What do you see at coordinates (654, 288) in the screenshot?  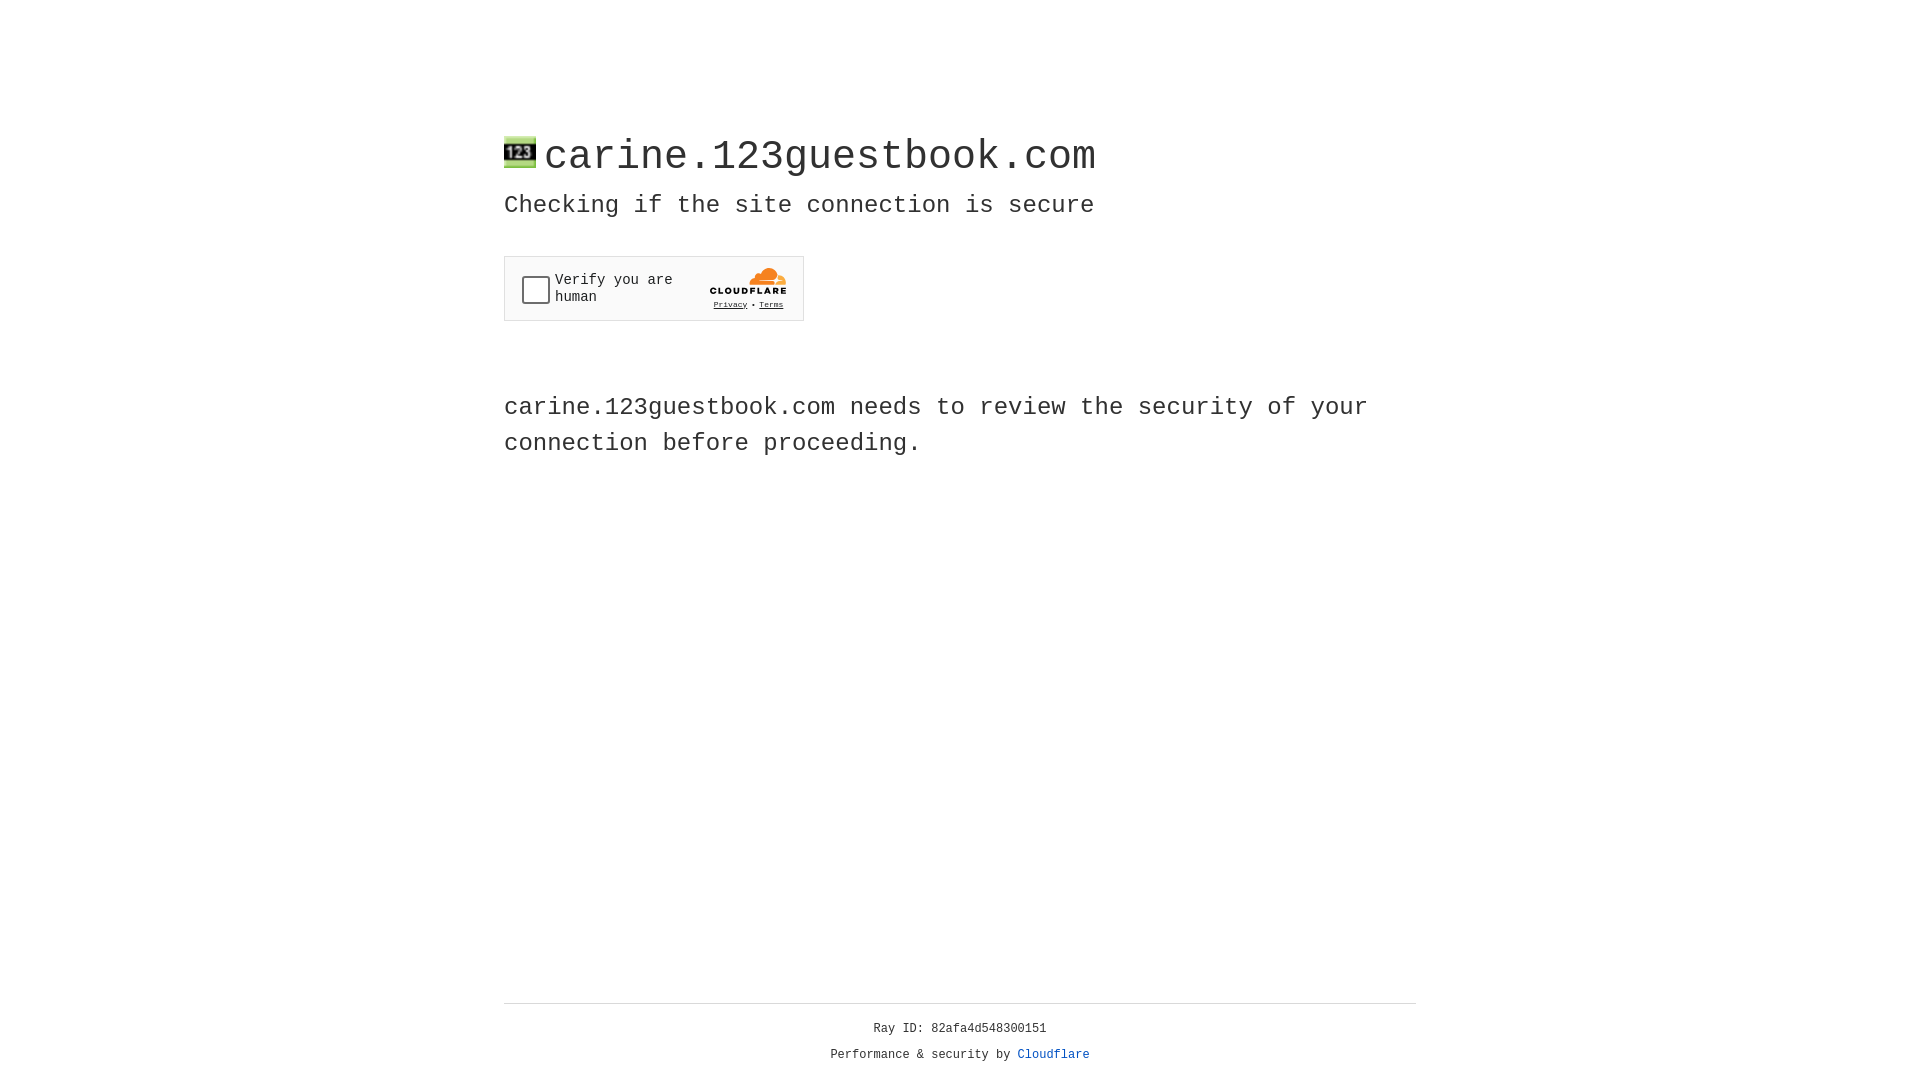 I see `Widget containing a Cloudflare security challenge` at bounding box center [654, 288].